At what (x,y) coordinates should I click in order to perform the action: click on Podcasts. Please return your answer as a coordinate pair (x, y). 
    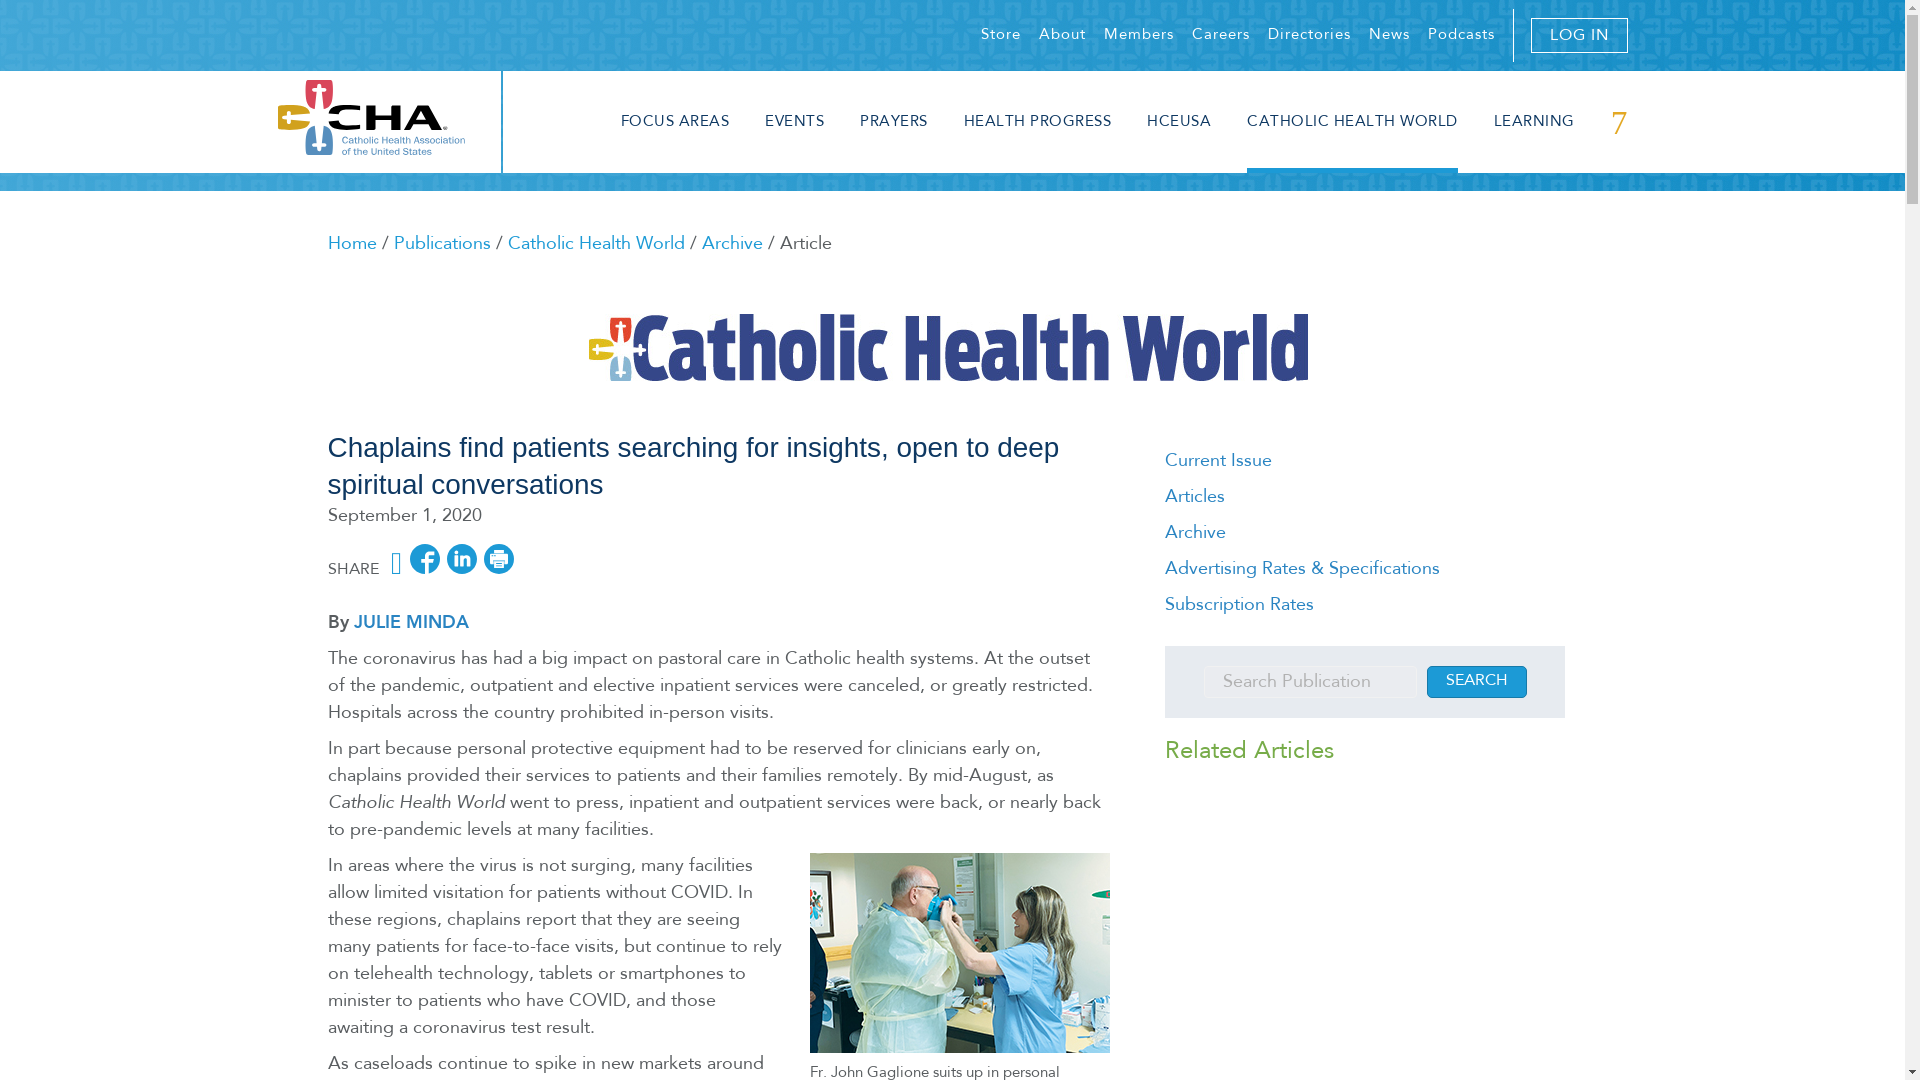
    Looking at the image, I should click on (1462, 35).